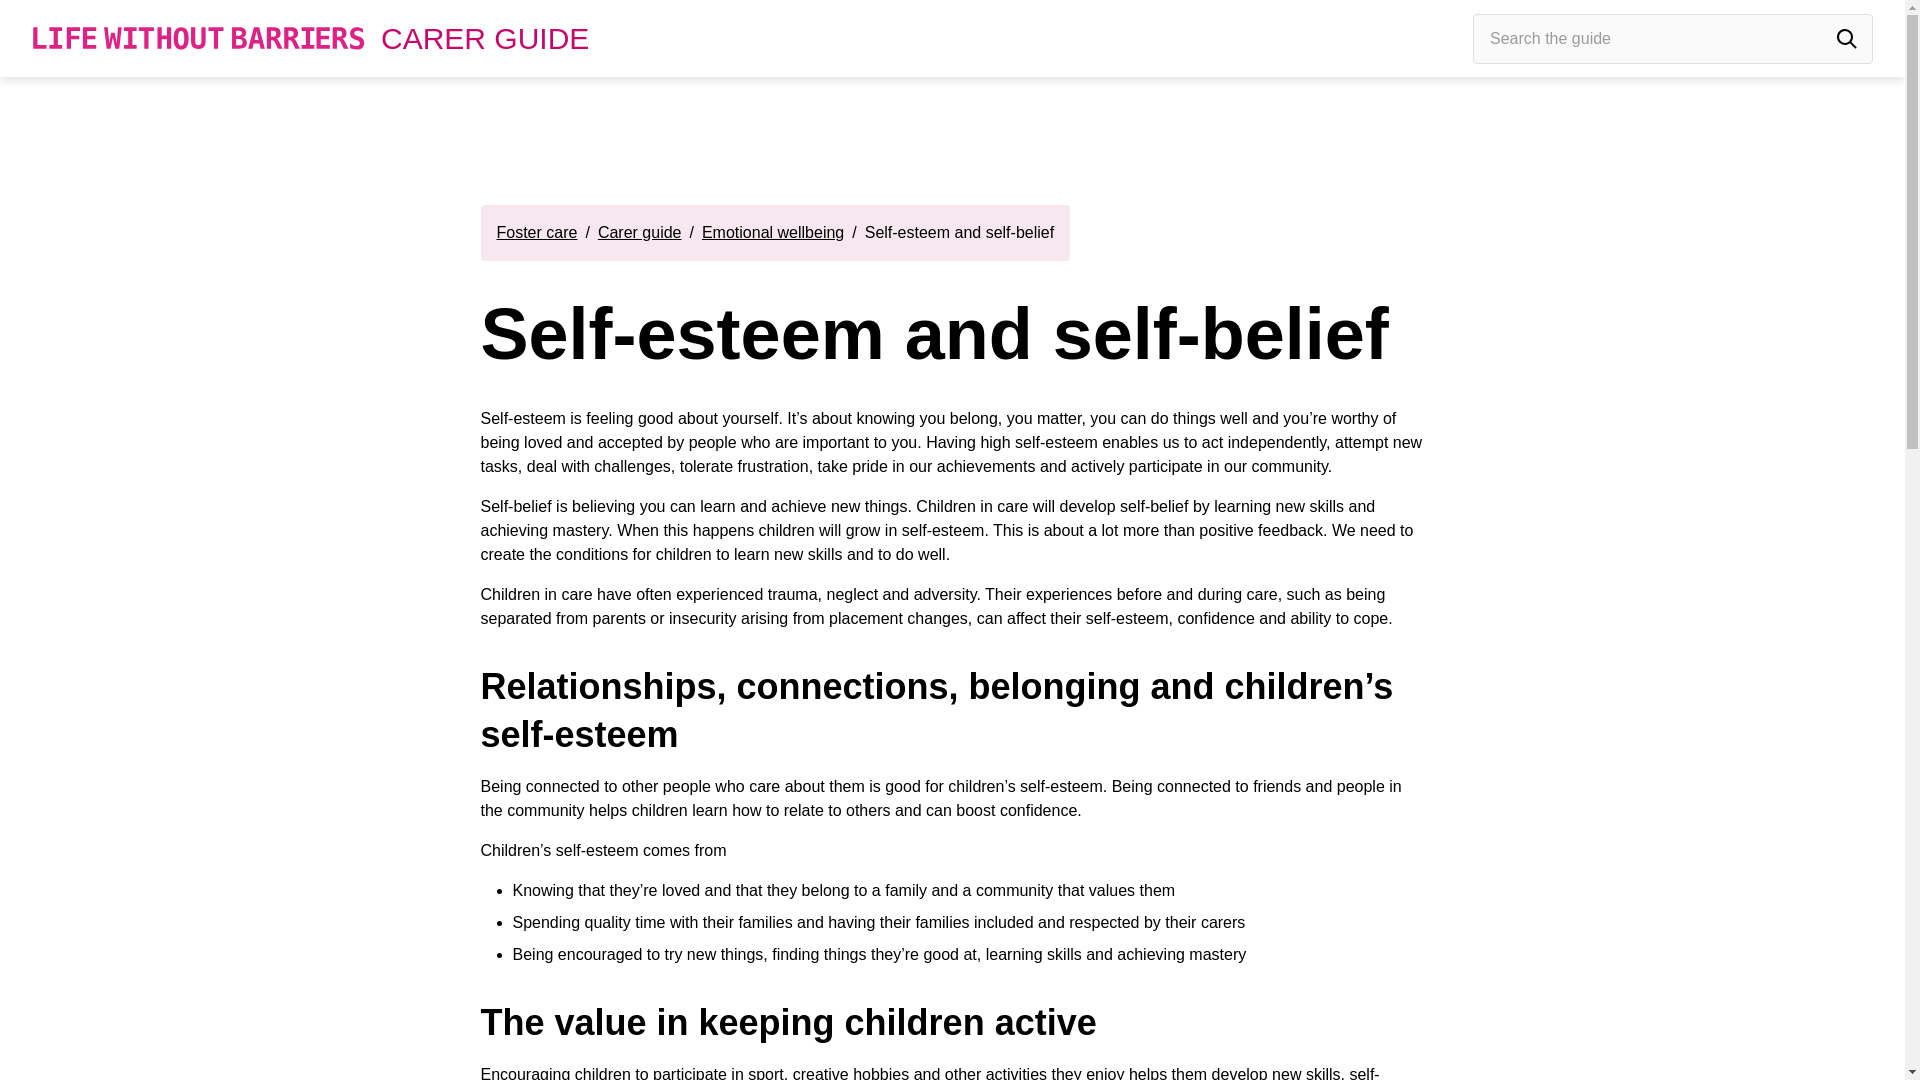 The image size is (1920, 1080). I want to click on CARER GUIDE, so click(484, 37).